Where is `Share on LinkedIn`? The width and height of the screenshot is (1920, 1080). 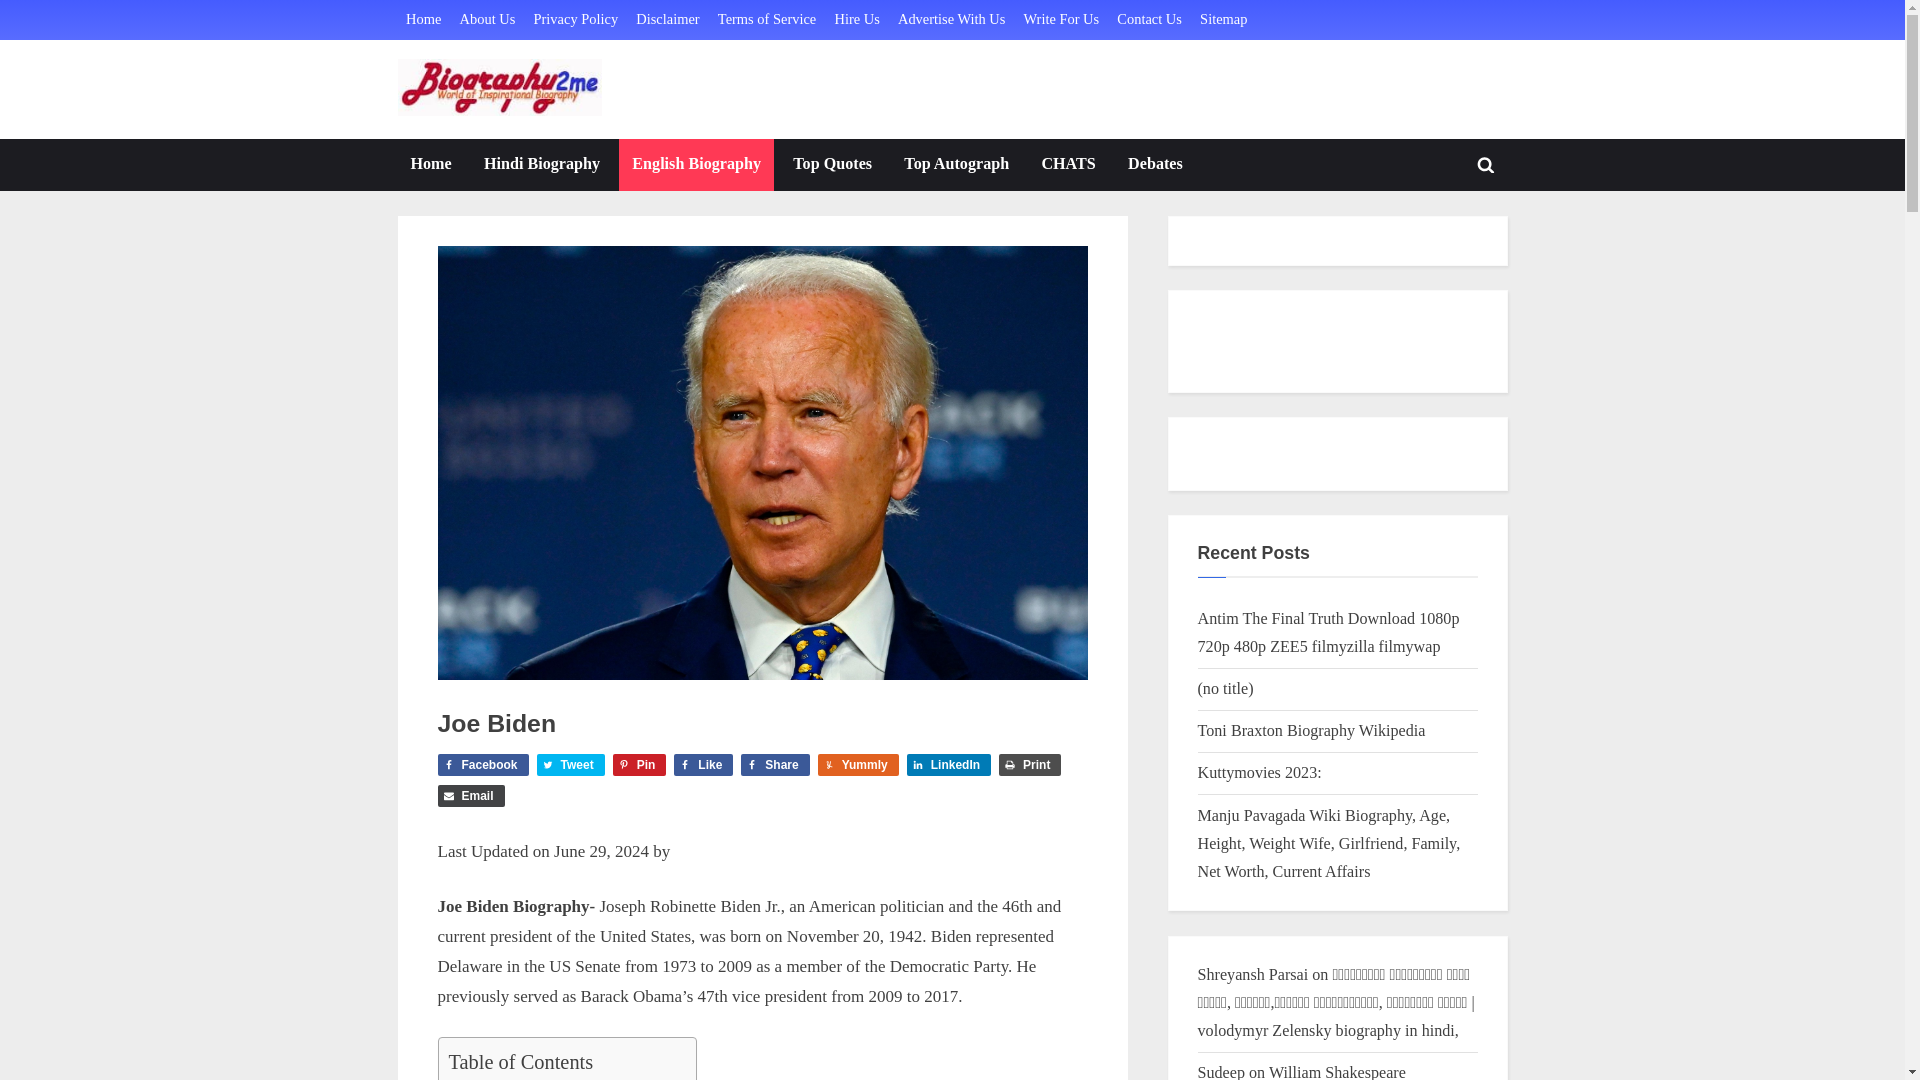
Share on LinkedIn is located at coordinates (948, 764).